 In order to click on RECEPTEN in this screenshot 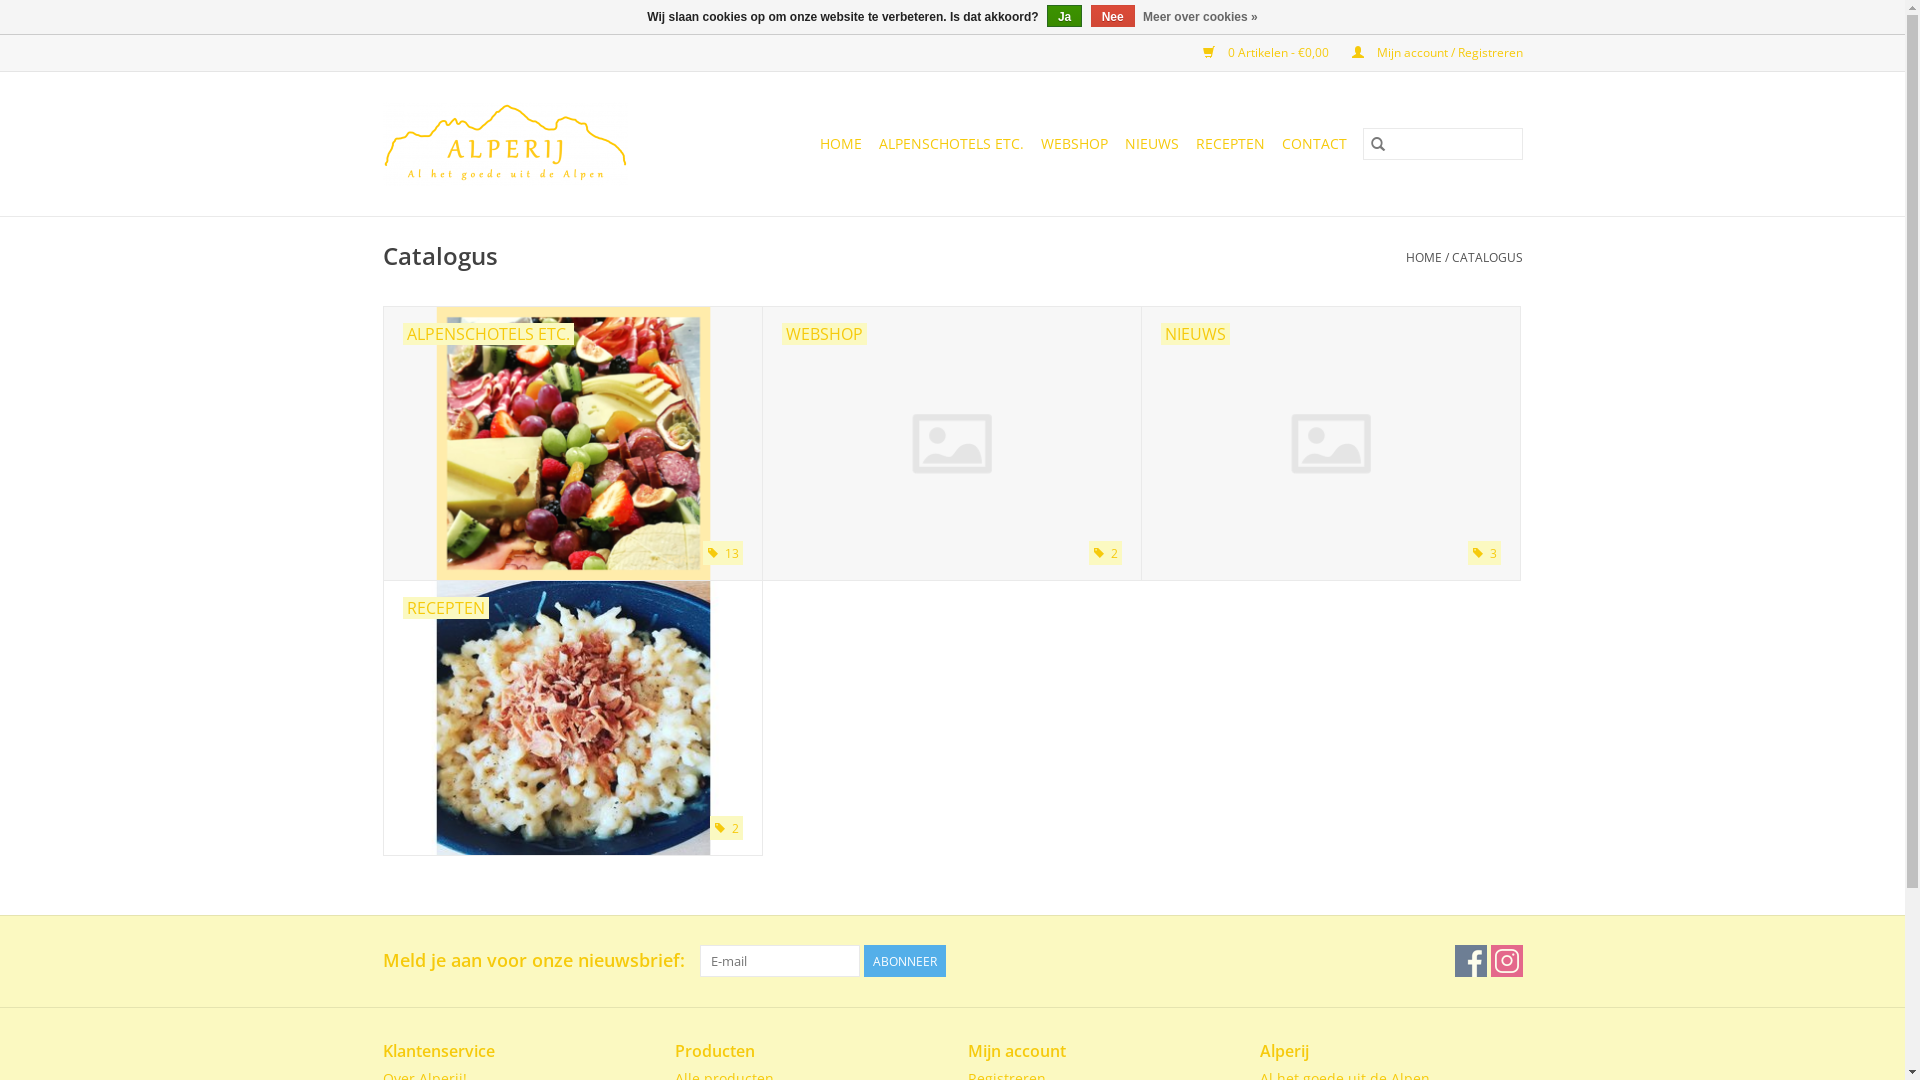, I will do `click(1230, 144)`.